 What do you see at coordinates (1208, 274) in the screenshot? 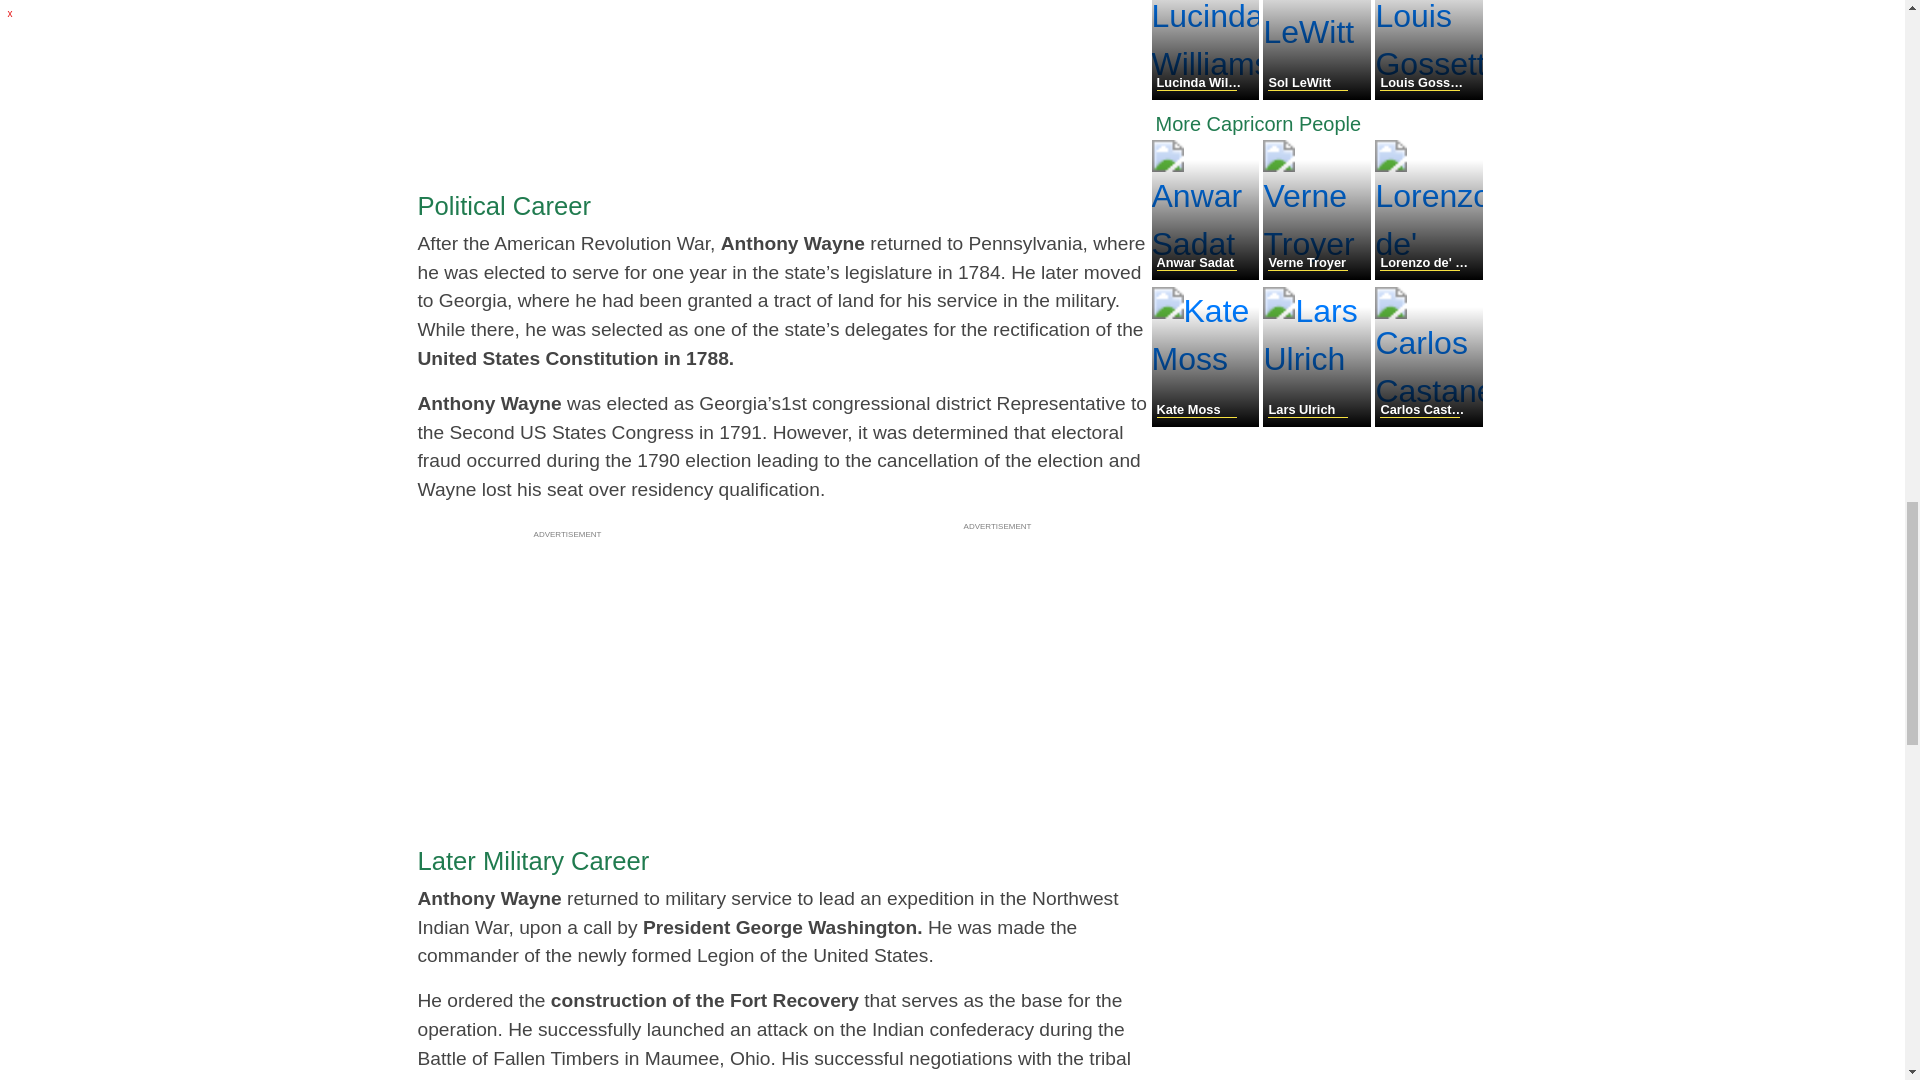
I see `Anwar Sadat` at bounding box center [1208, 274].